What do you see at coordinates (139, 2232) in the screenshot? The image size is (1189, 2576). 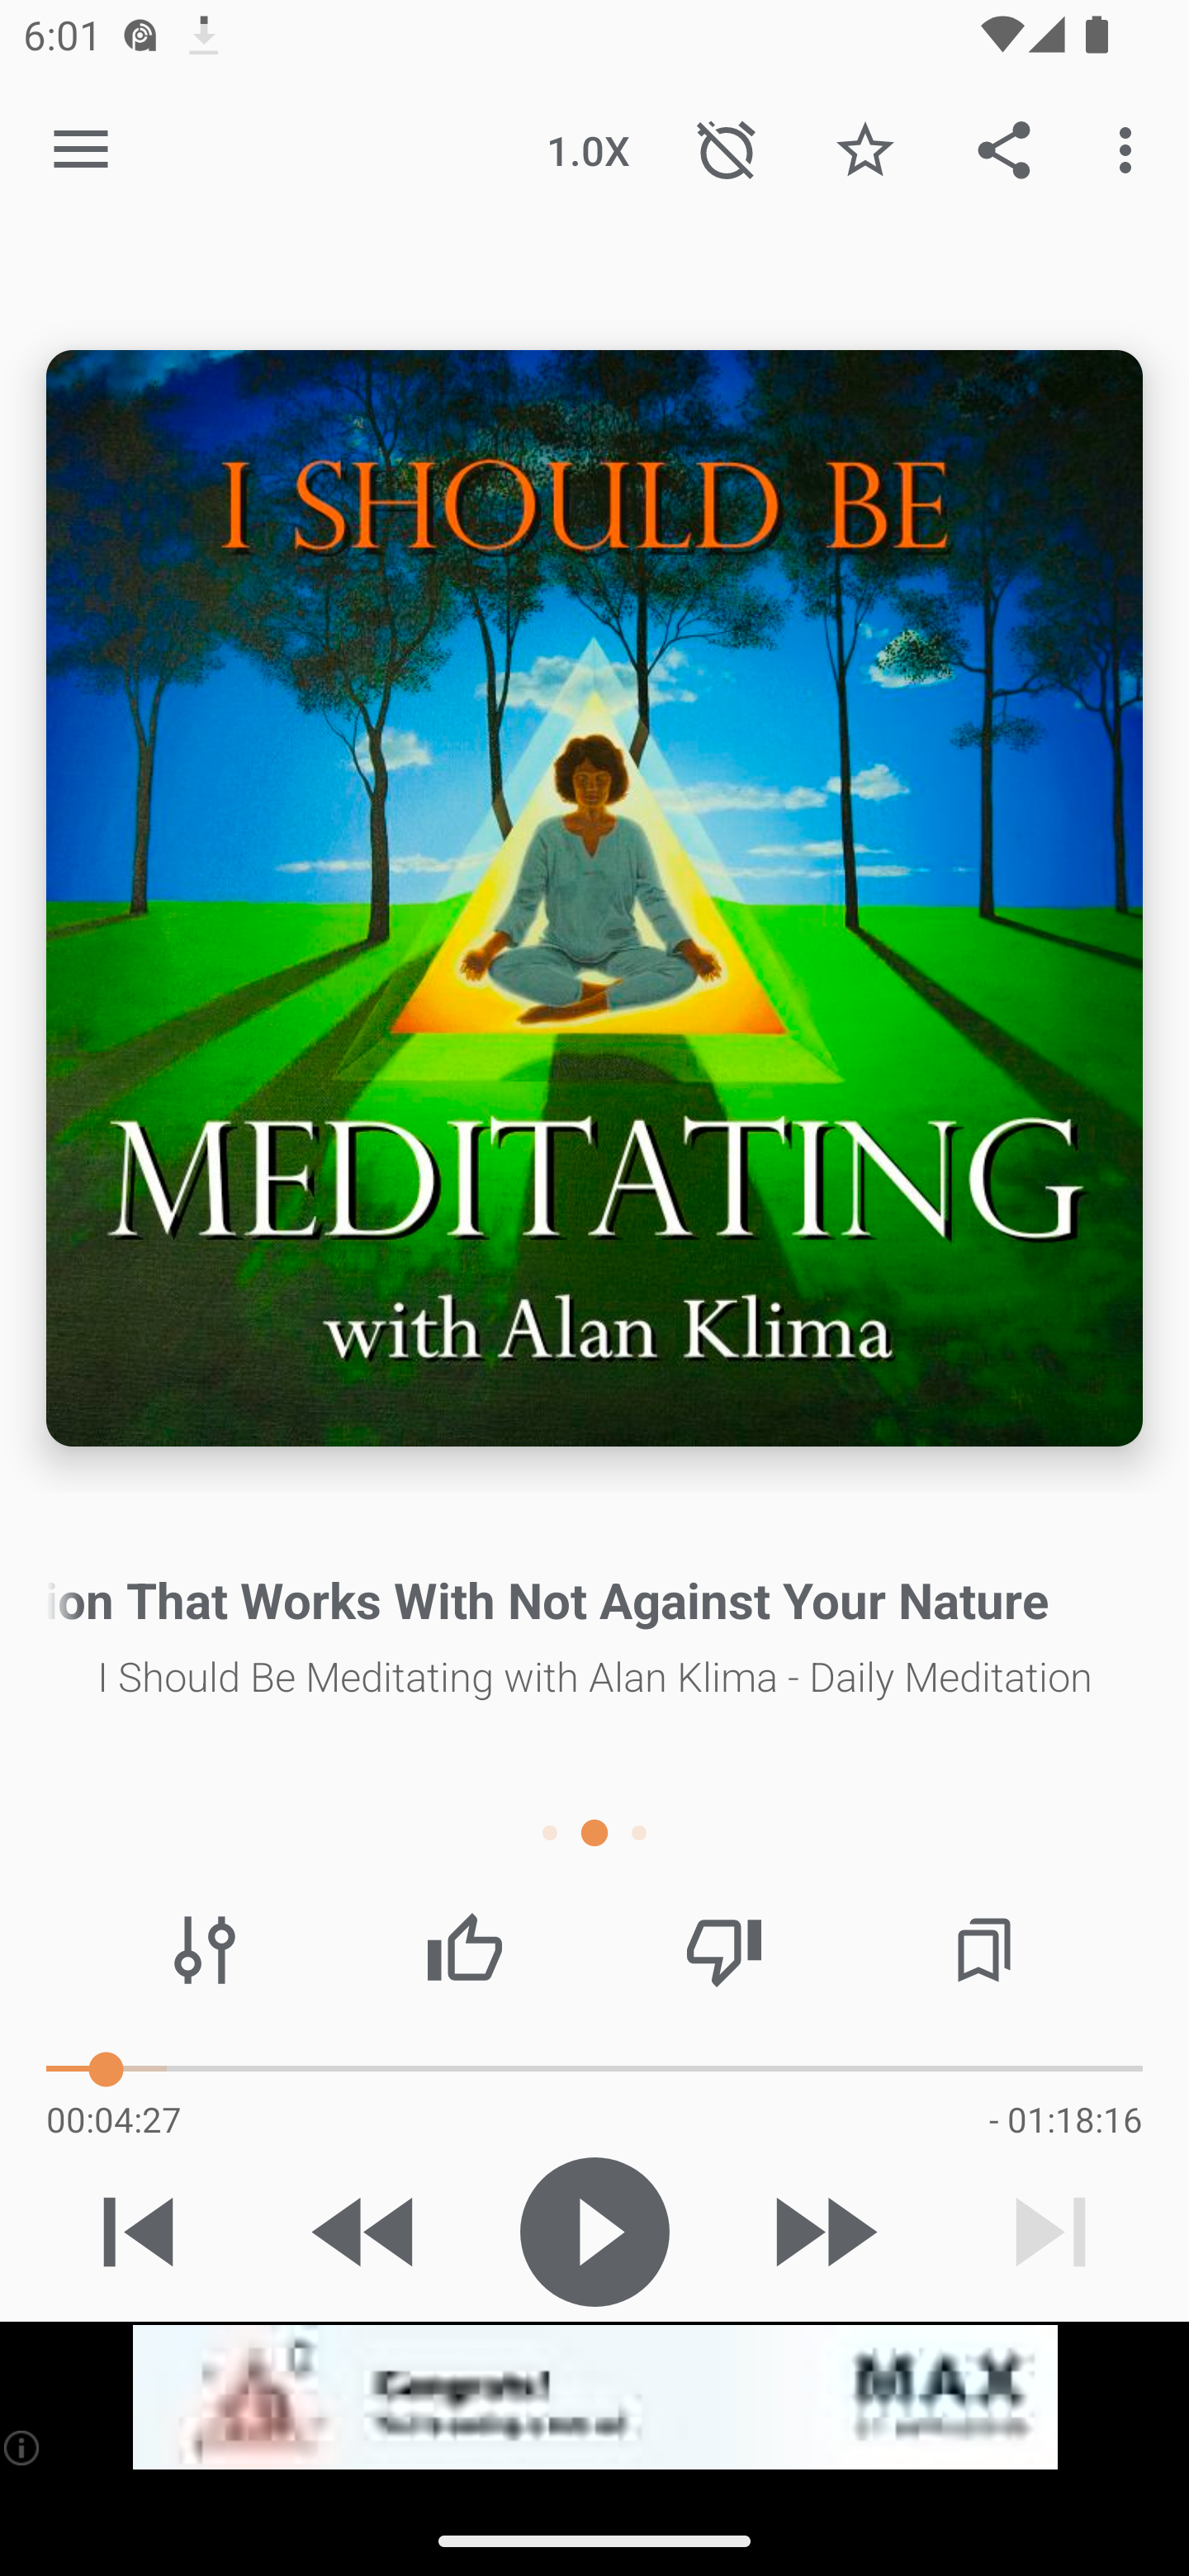 I see `Previous track` at bounding box center [139, 2232].